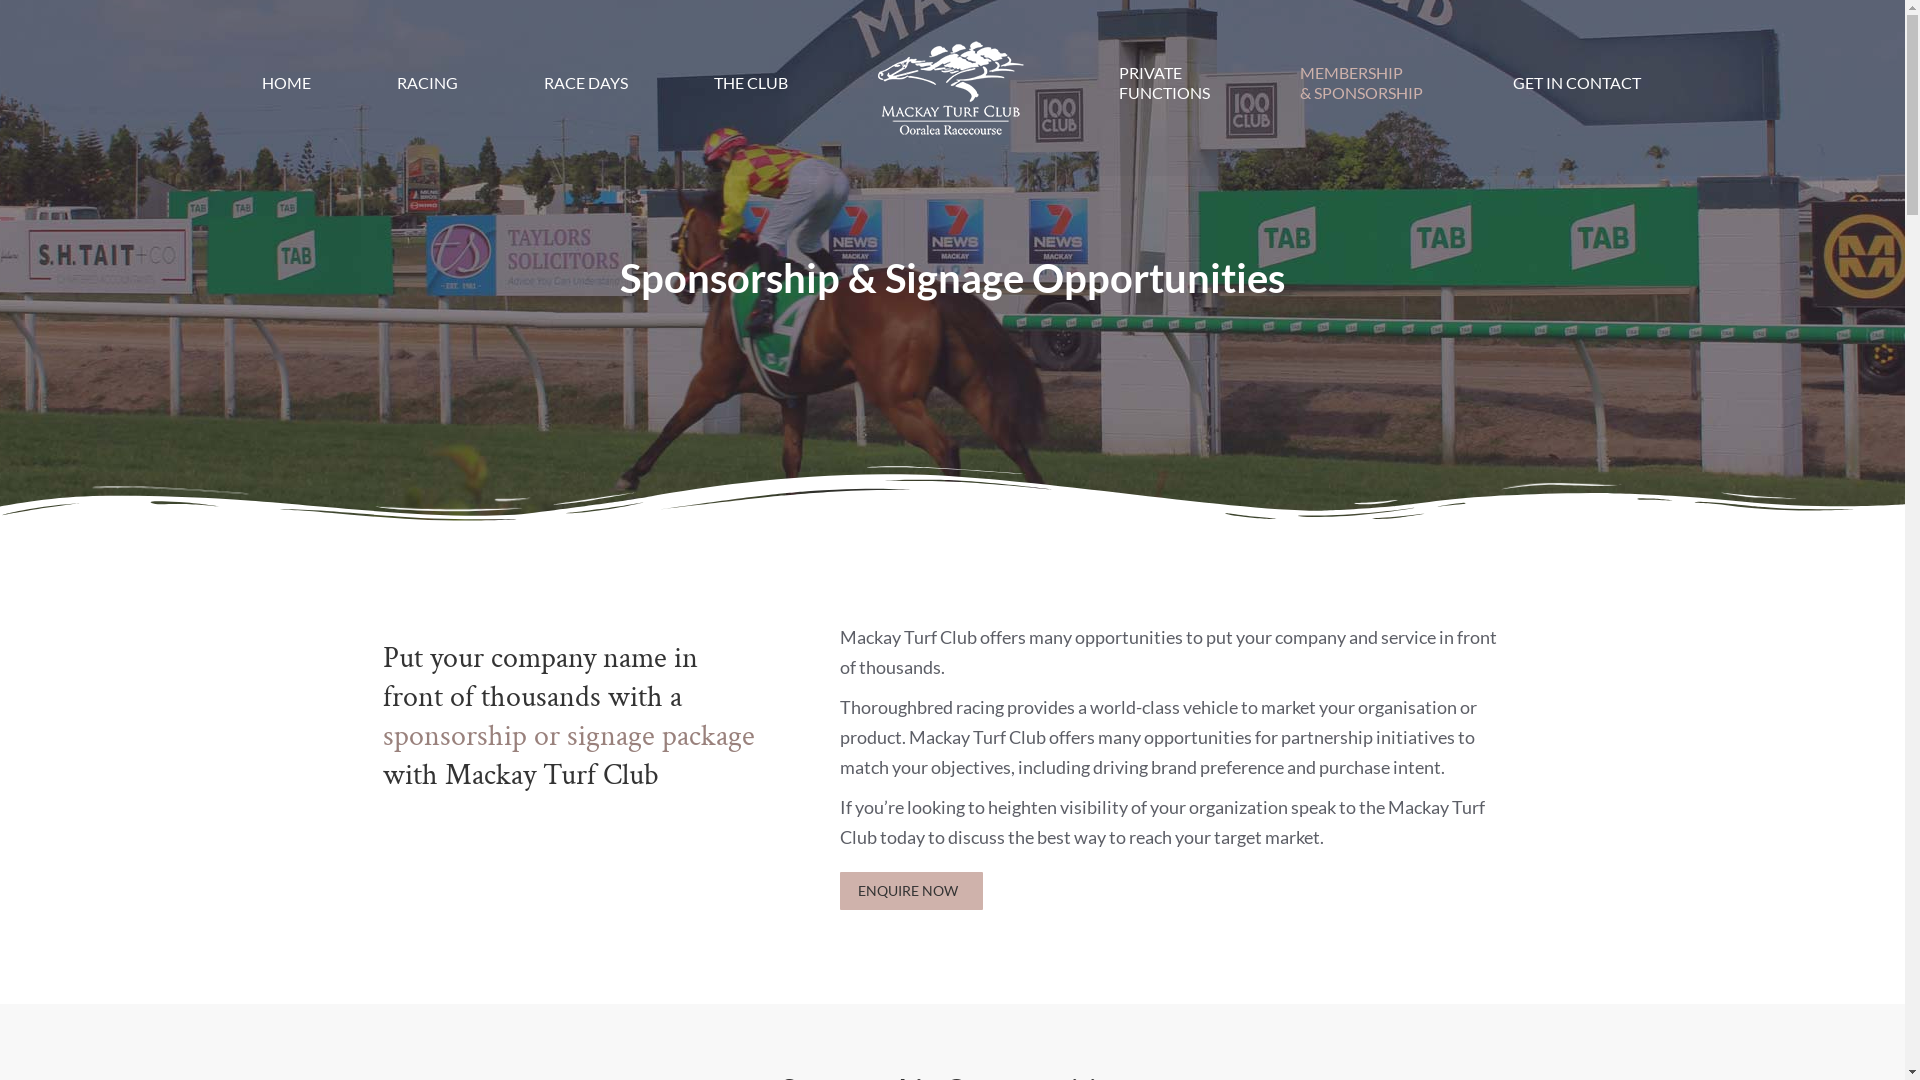 This screenshot has width=1920, height=1080. What do you see at coordinates (1164, 83) in the screenshot?
I see `PRIVATE
FUNCTIONS` at bounding box center [1164, 83].